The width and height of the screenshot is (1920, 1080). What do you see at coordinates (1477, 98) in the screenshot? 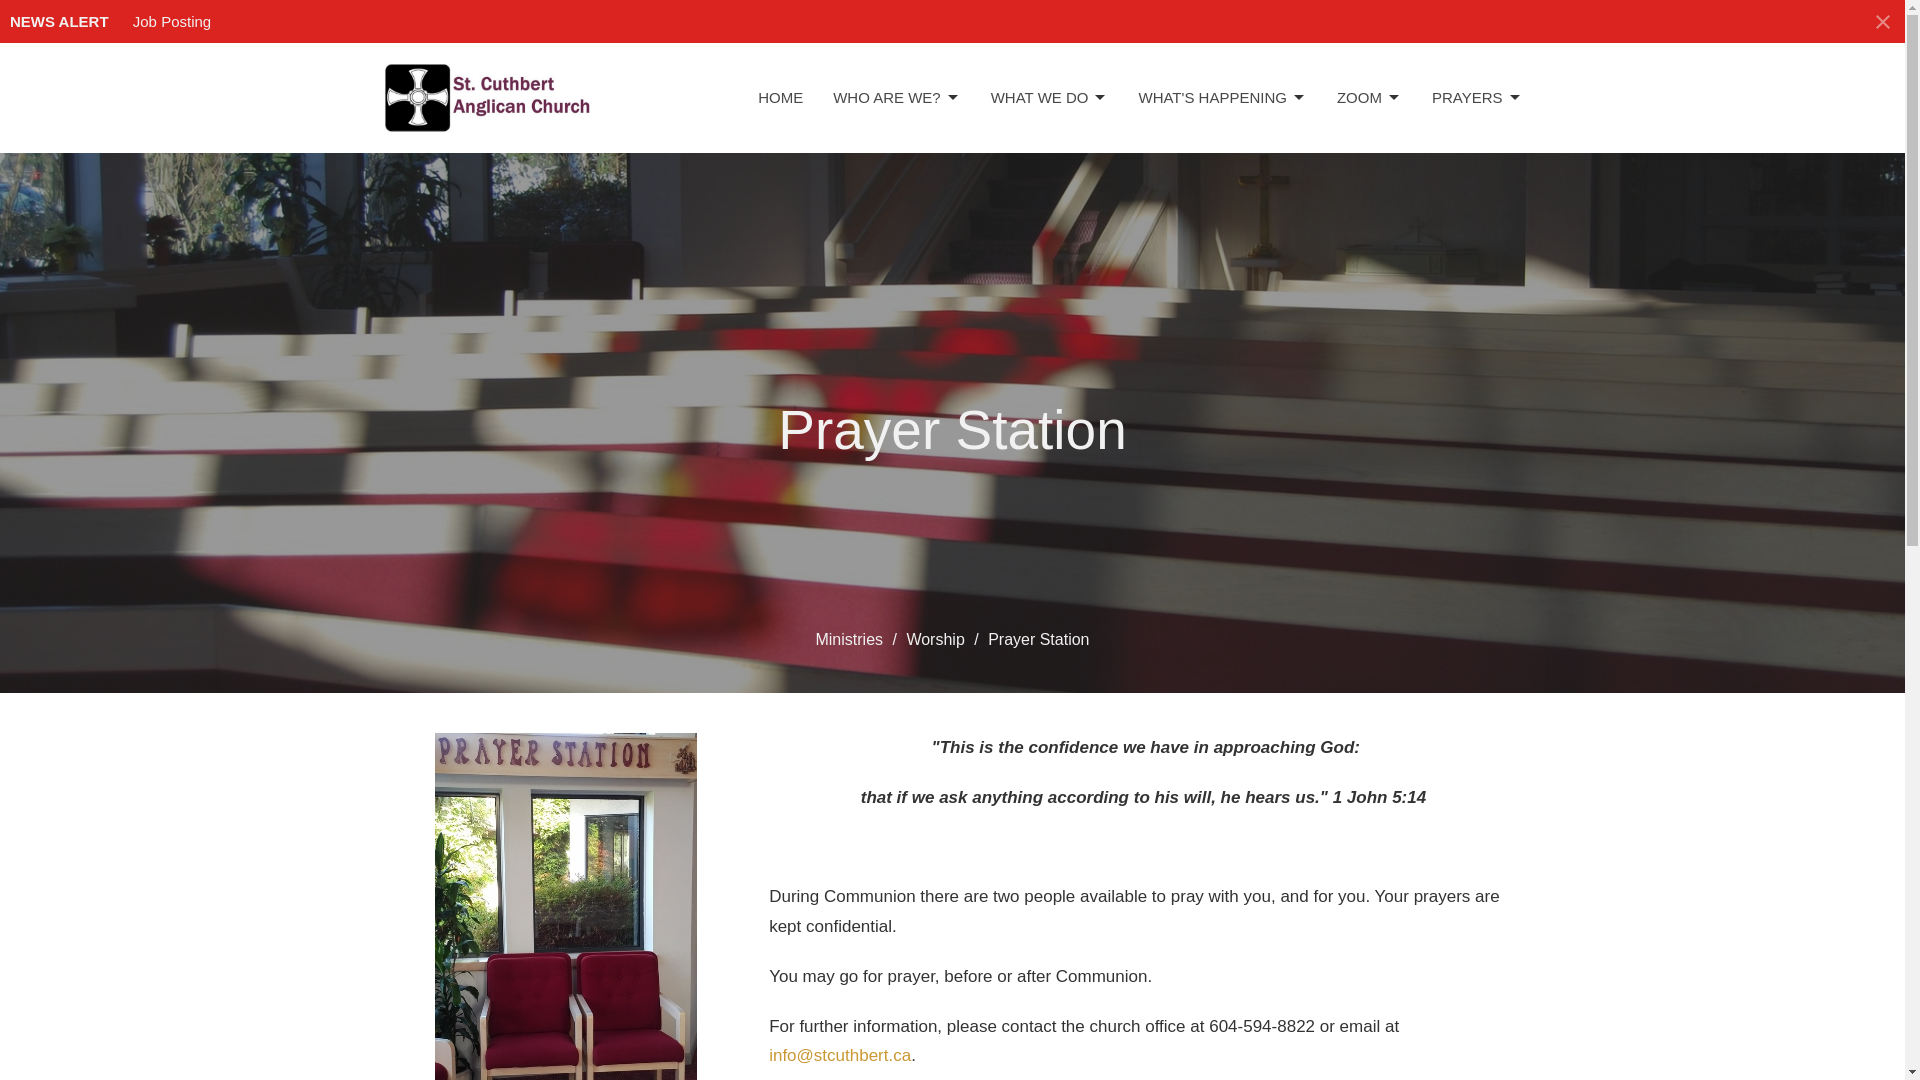
I see `PRAYERS` at bounding box center [1477, 98].